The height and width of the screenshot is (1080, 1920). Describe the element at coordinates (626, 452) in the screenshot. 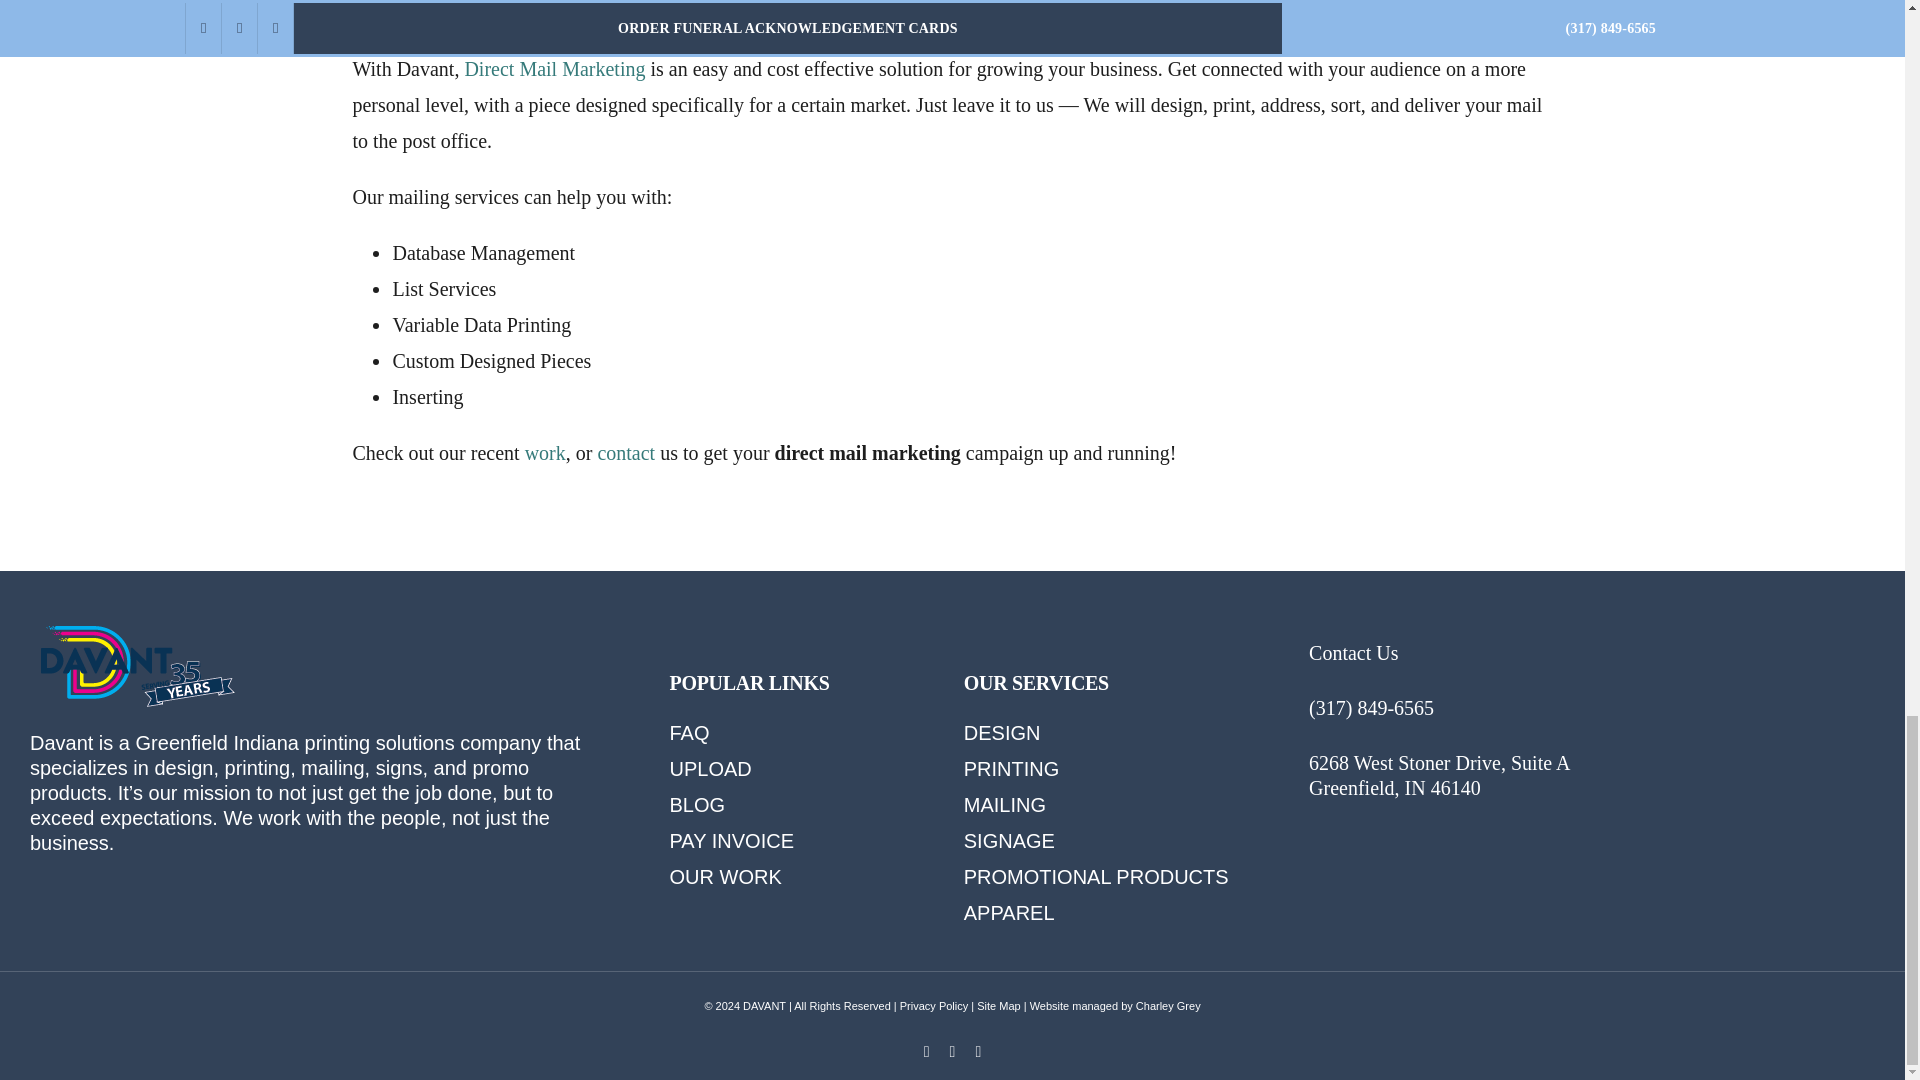

I see `contact` at that location.